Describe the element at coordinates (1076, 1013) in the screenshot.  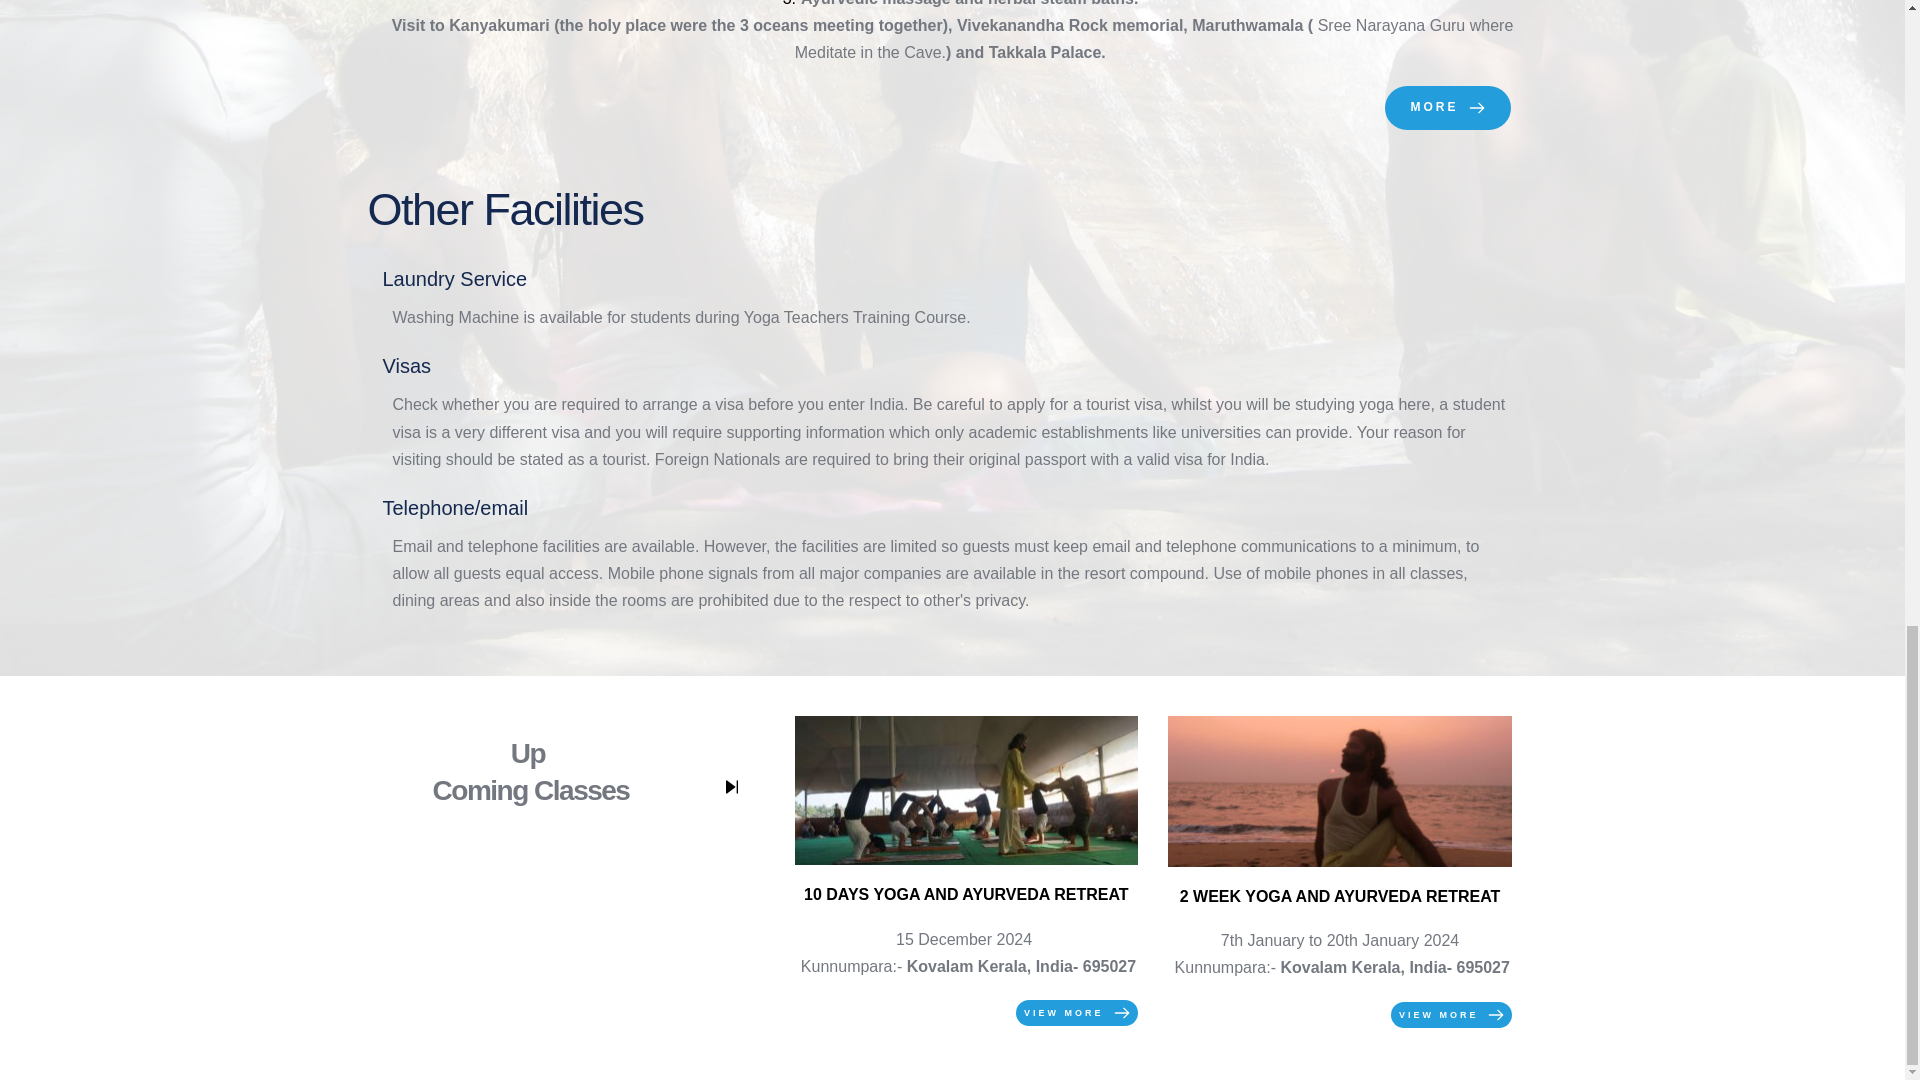
I see `VIEW MORE` at that location.